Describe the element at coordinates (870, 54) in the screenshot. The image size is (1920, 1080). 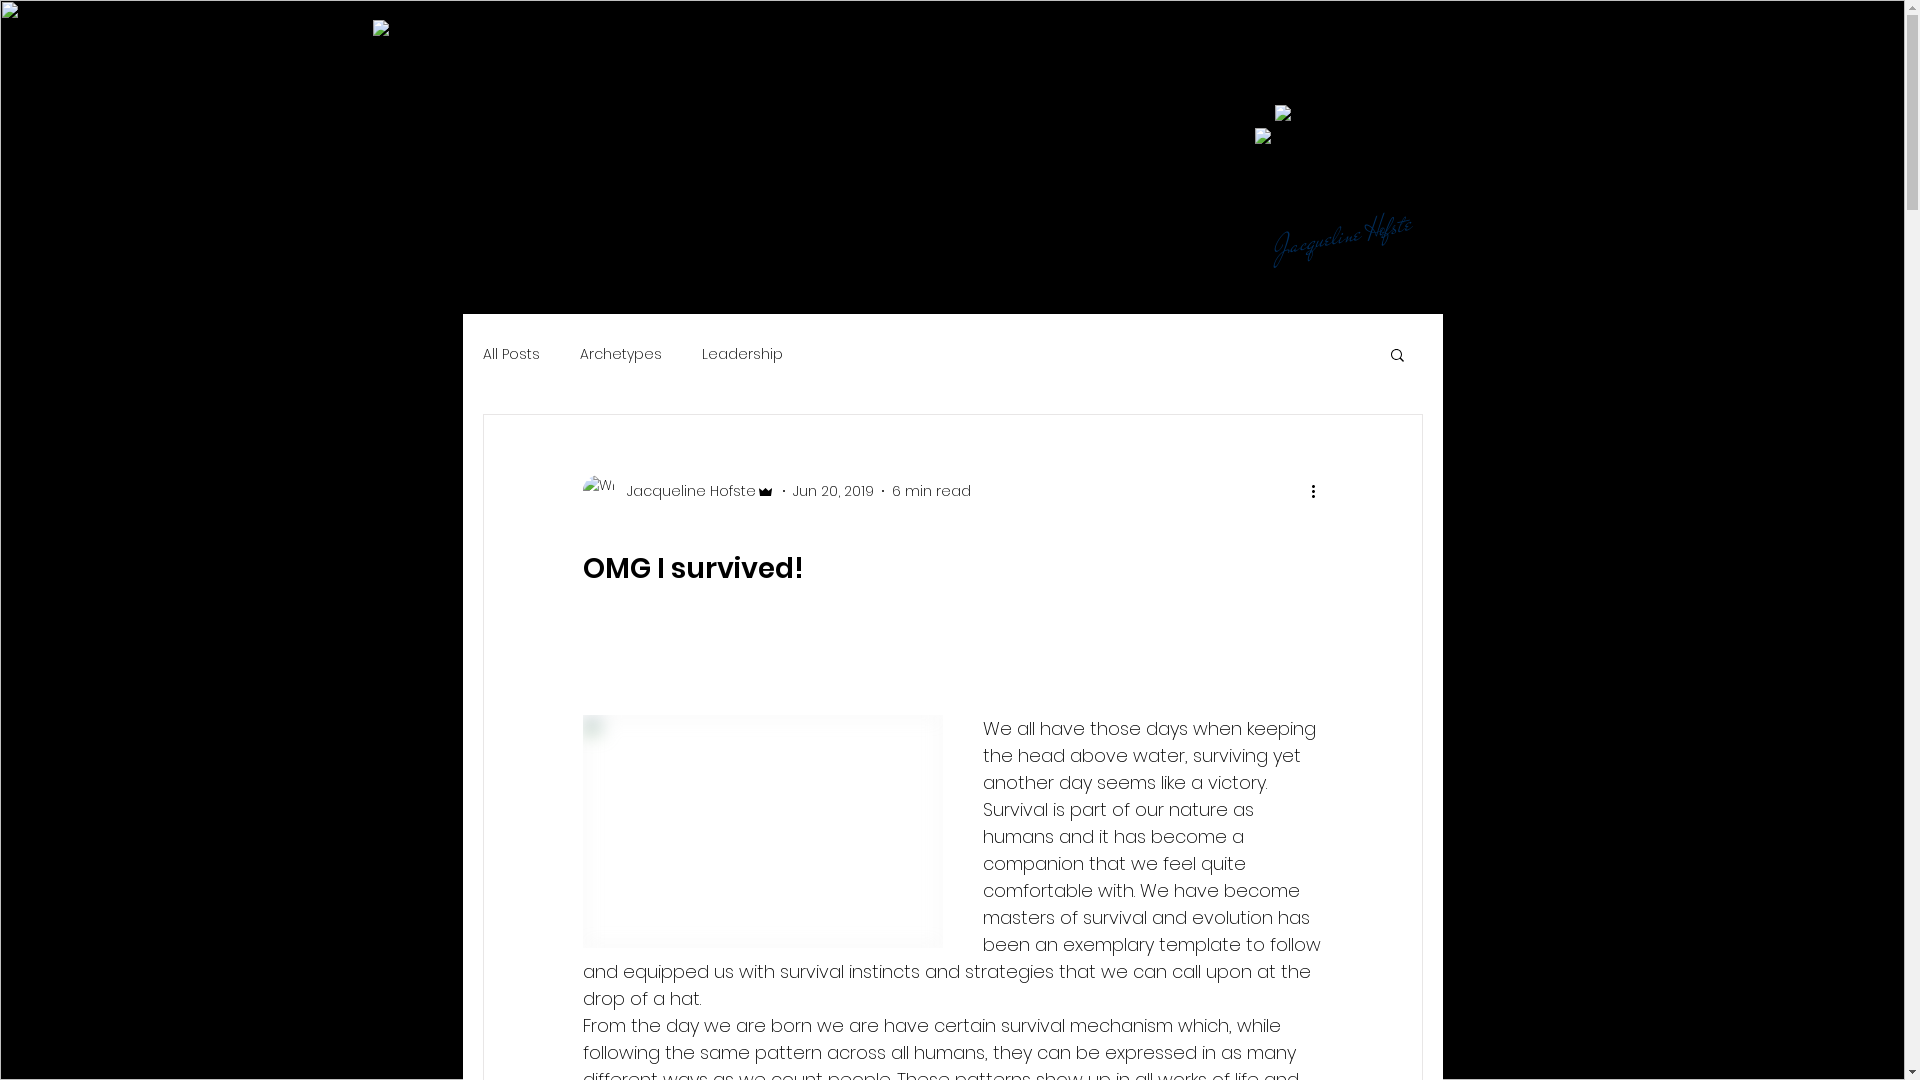
I see `events` at that location.